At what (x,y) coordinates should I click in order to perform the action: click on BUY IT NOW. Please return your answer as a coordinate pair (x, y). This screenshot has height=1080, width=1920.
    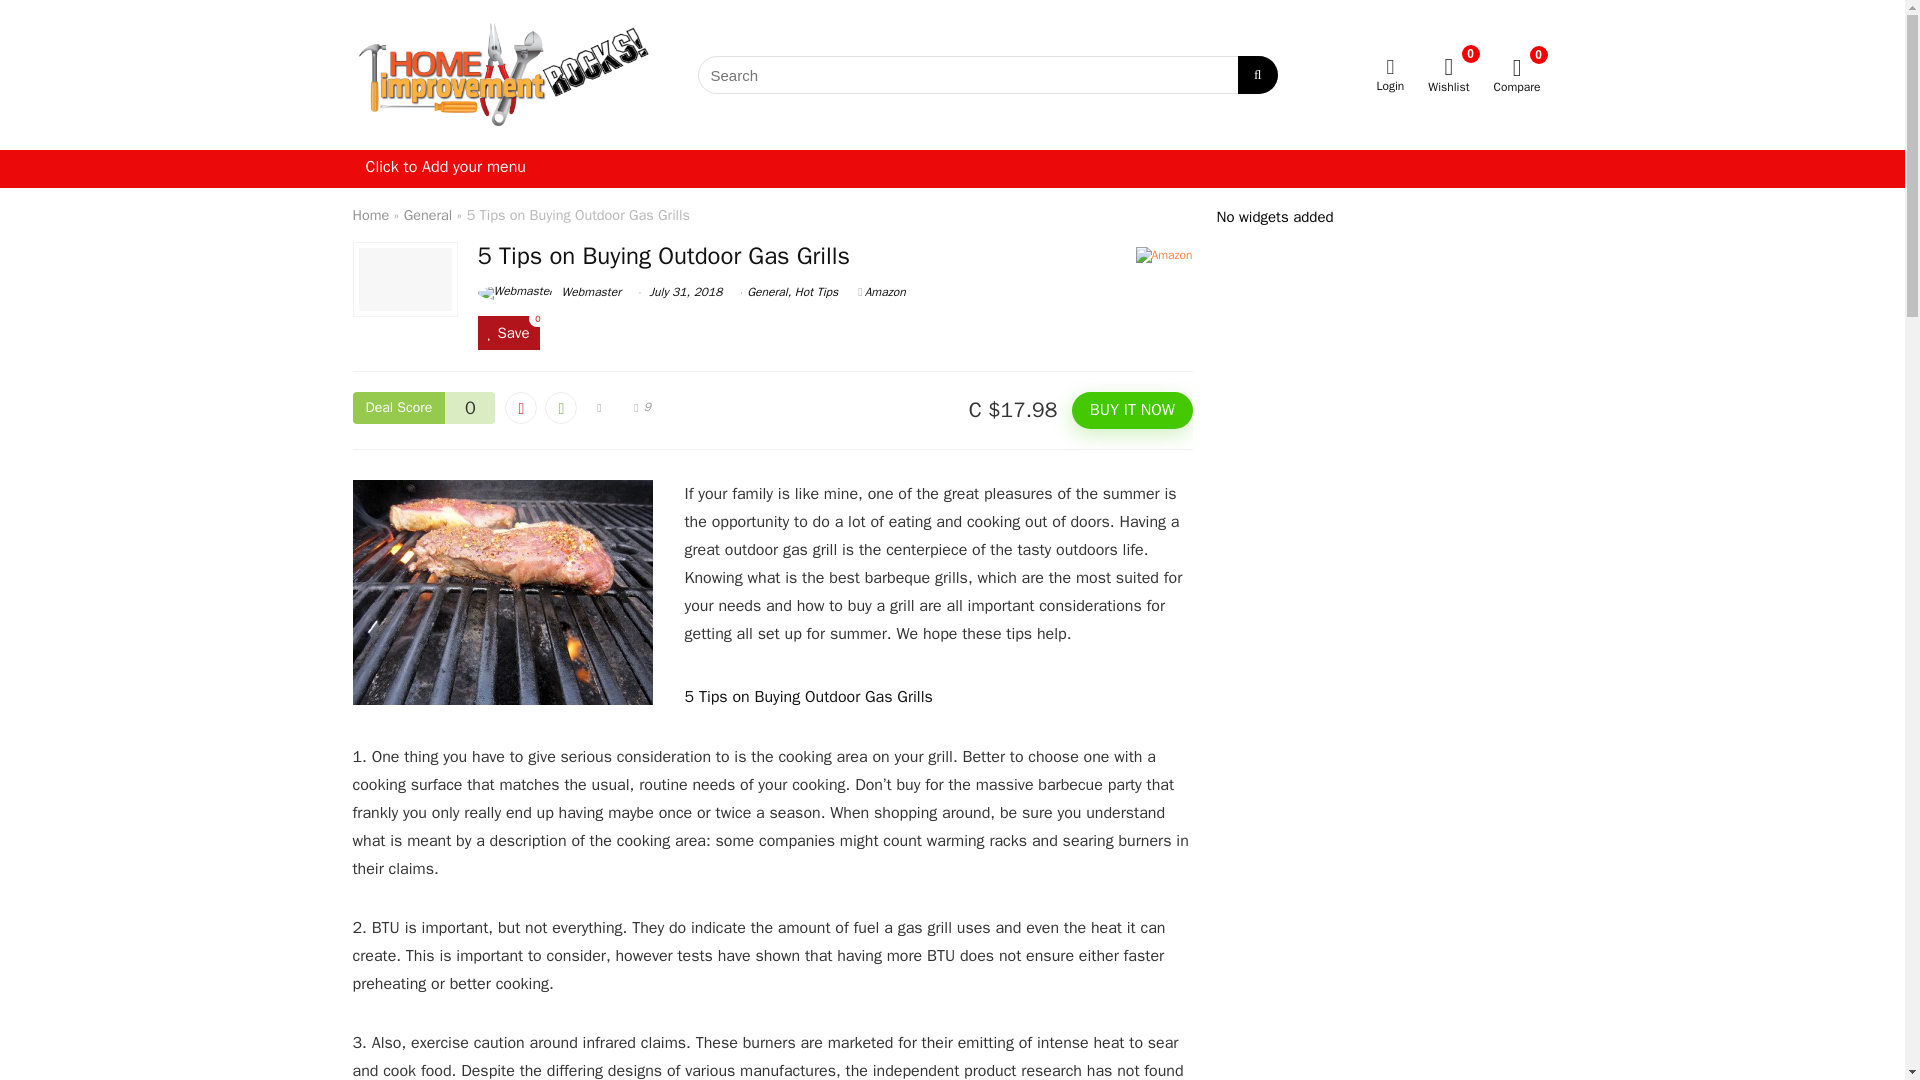
    Looking at the image, I should click on (1132, 410).